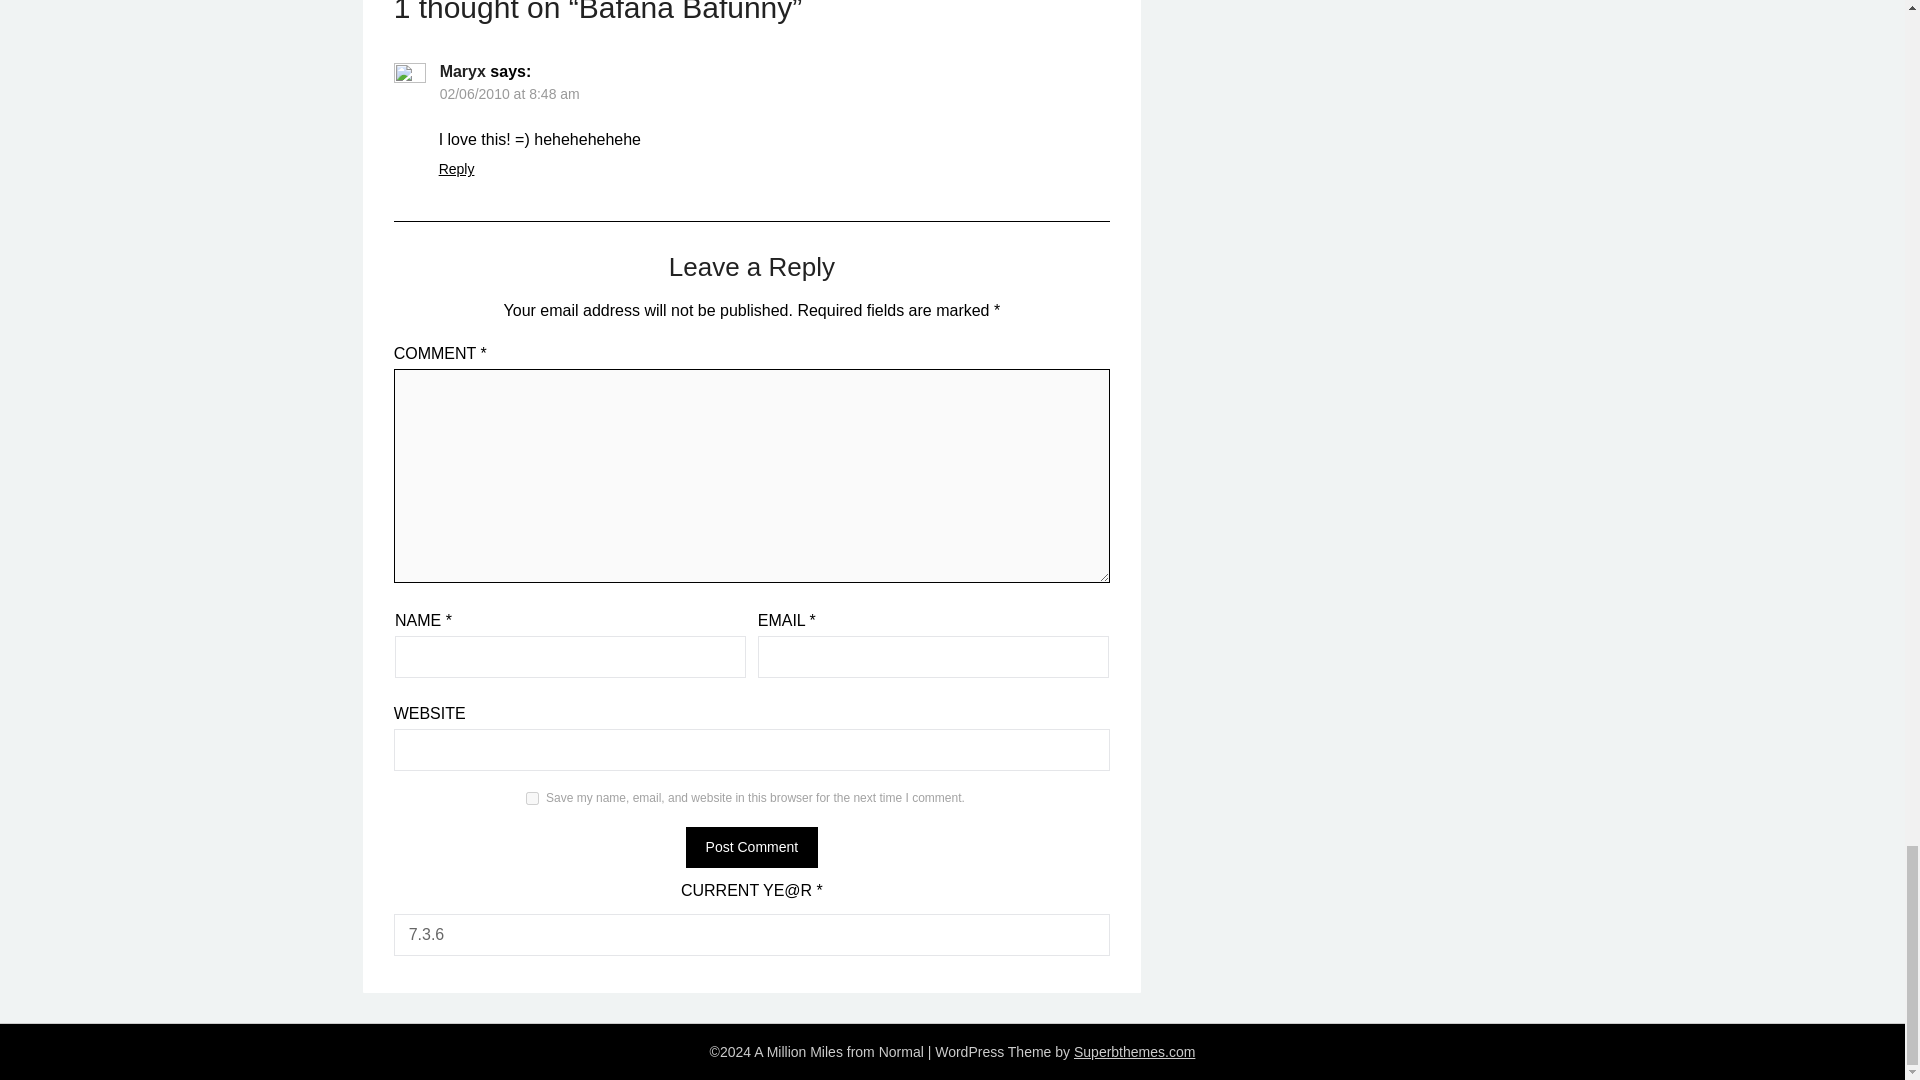 The image size is (1920, 1080). What do you see at coordinates (462, 70) in the screenshot?
I see `Maryx` at bounding box center [462, 70].